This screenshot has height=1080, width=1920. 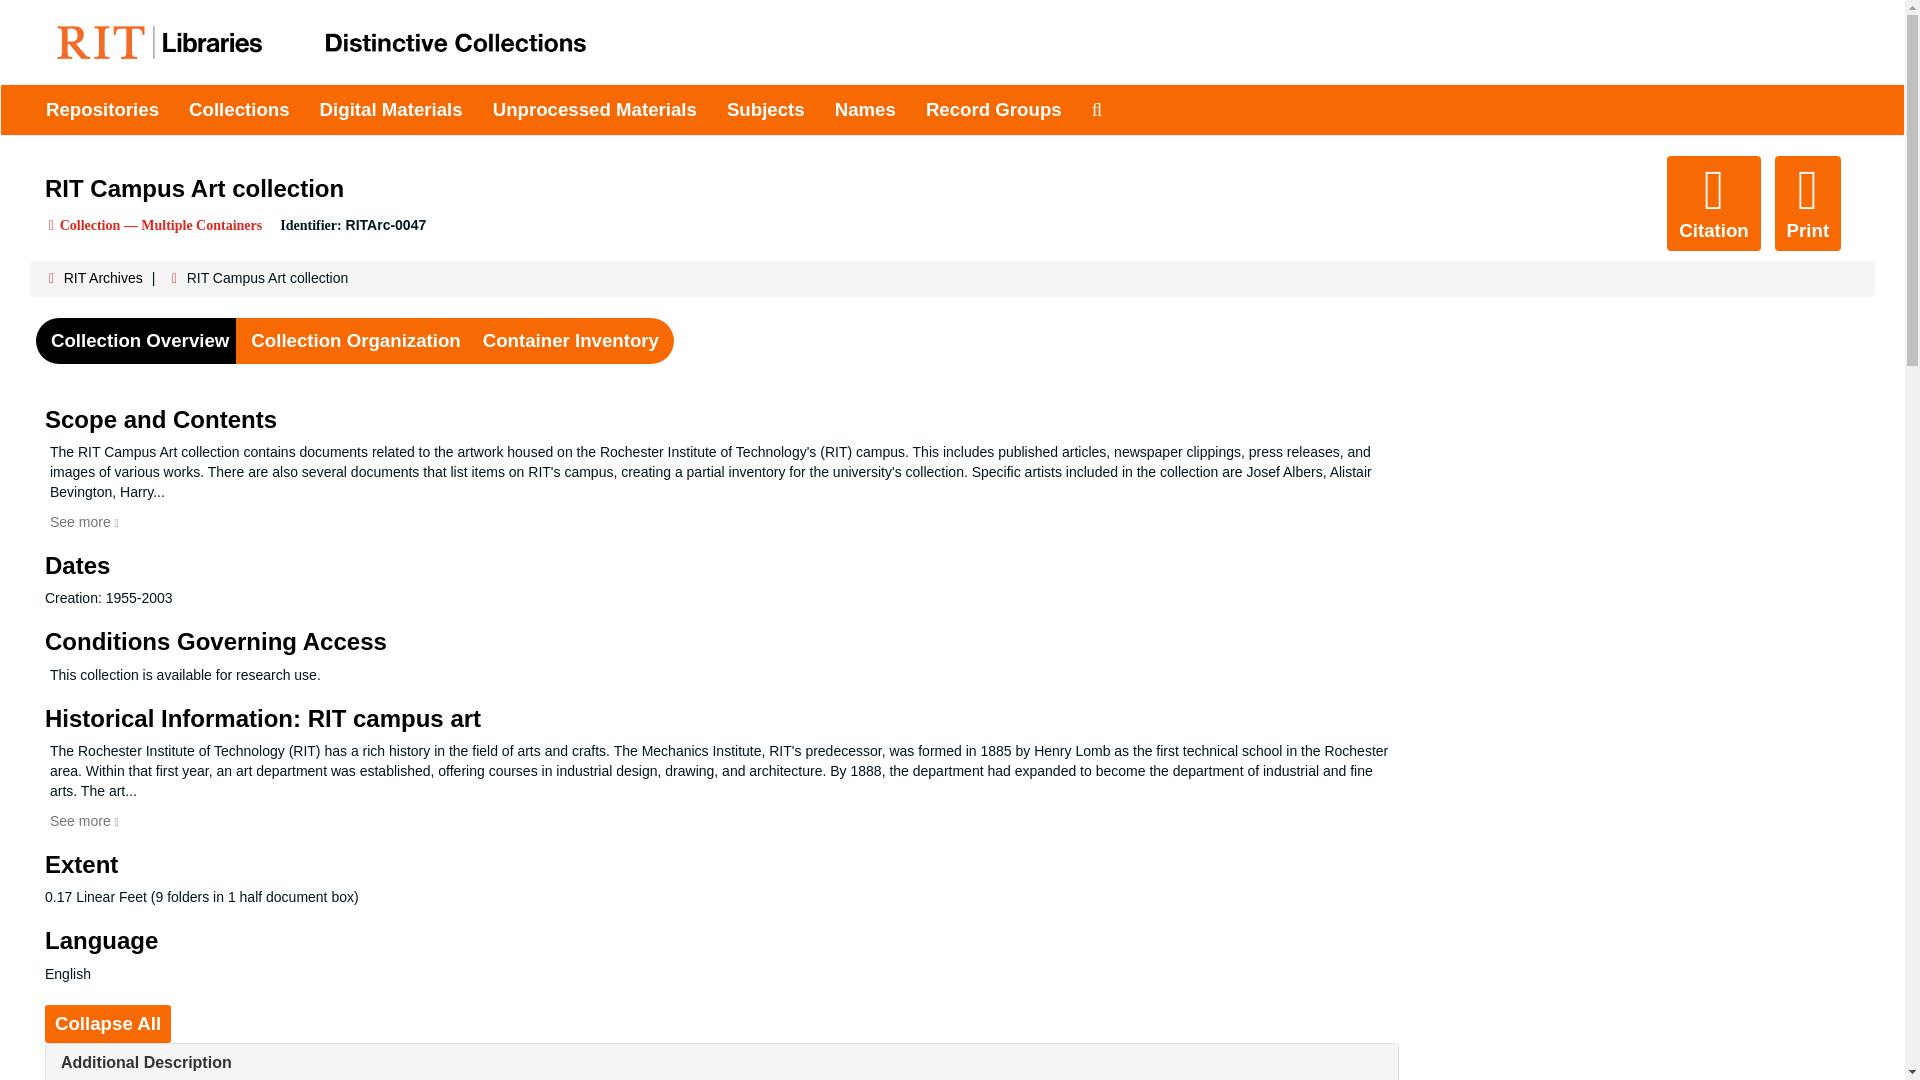 I want to click on See more, so click(x=84, y=522).